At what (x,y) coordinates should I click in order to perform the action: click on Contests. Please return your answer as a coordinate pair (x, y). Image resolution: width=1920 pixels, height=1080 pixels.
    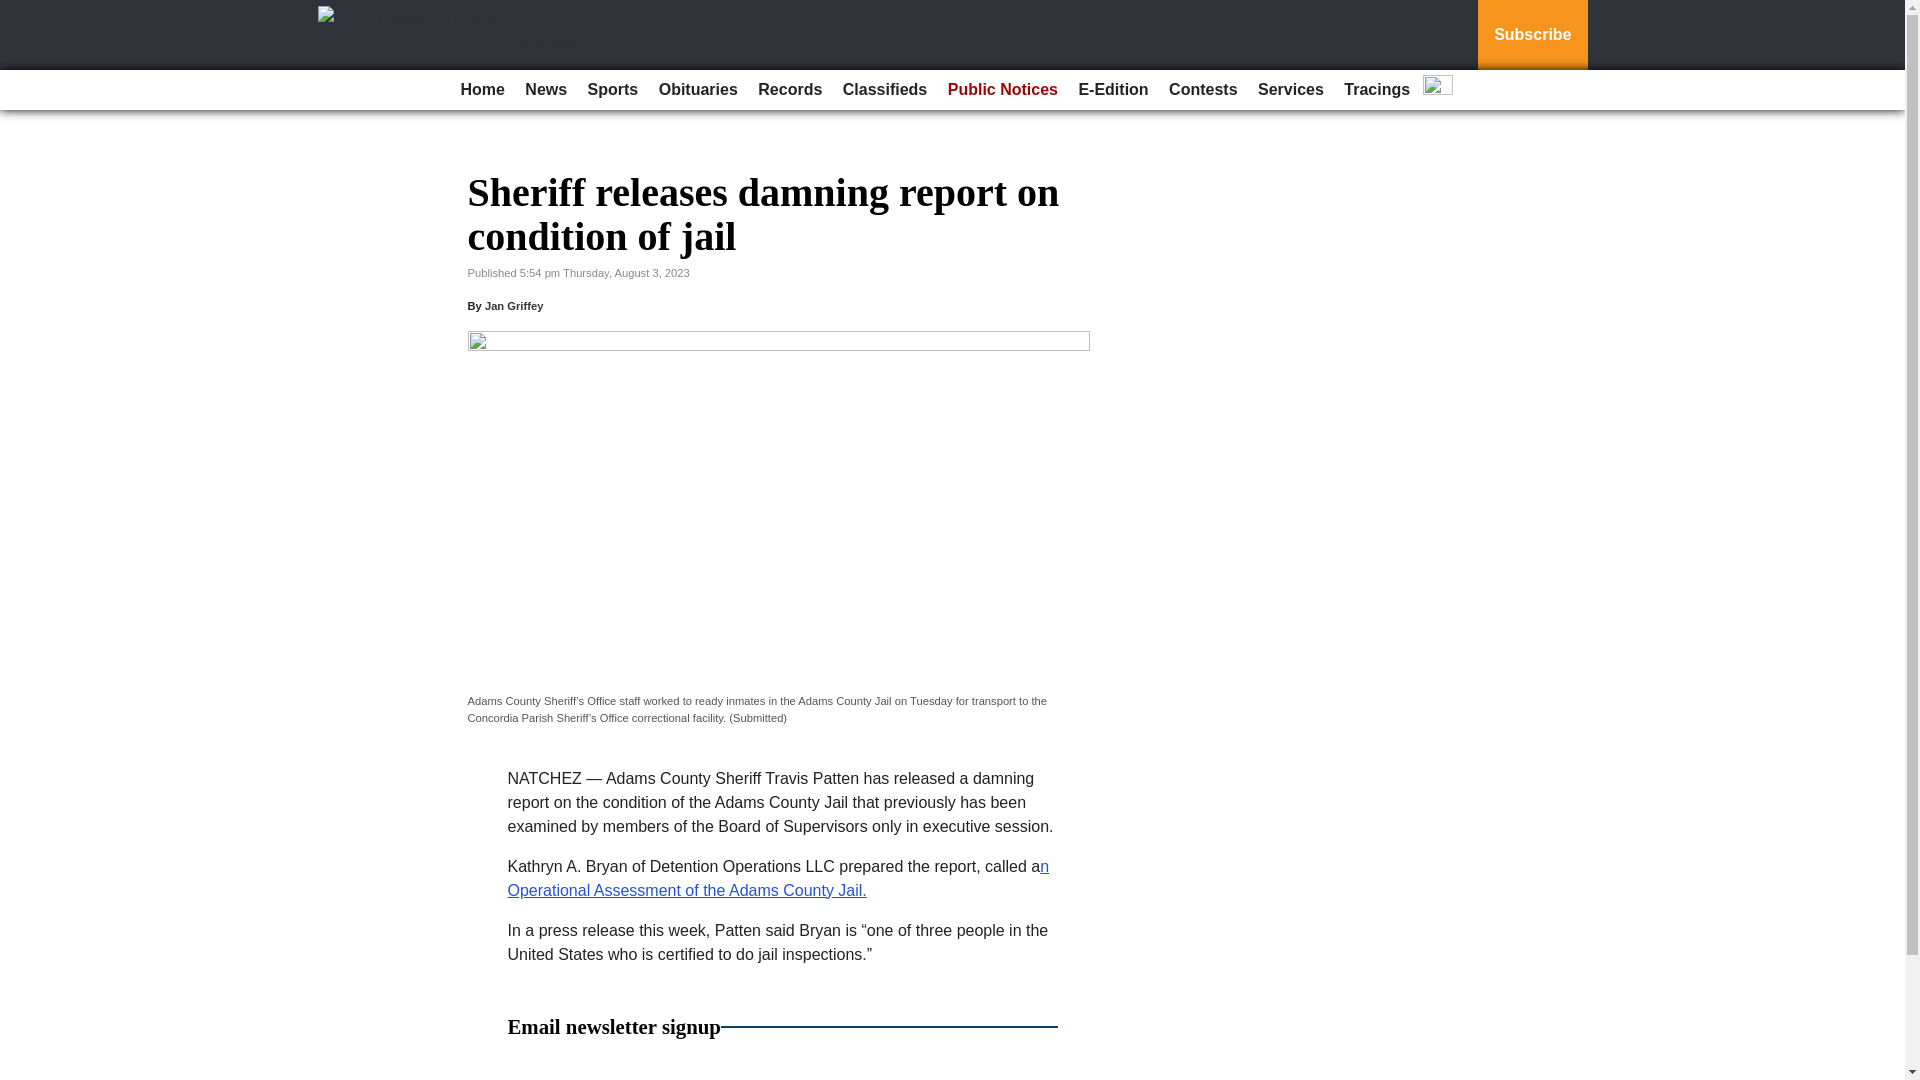
    Looking at the image, I should click on (1202, 90).